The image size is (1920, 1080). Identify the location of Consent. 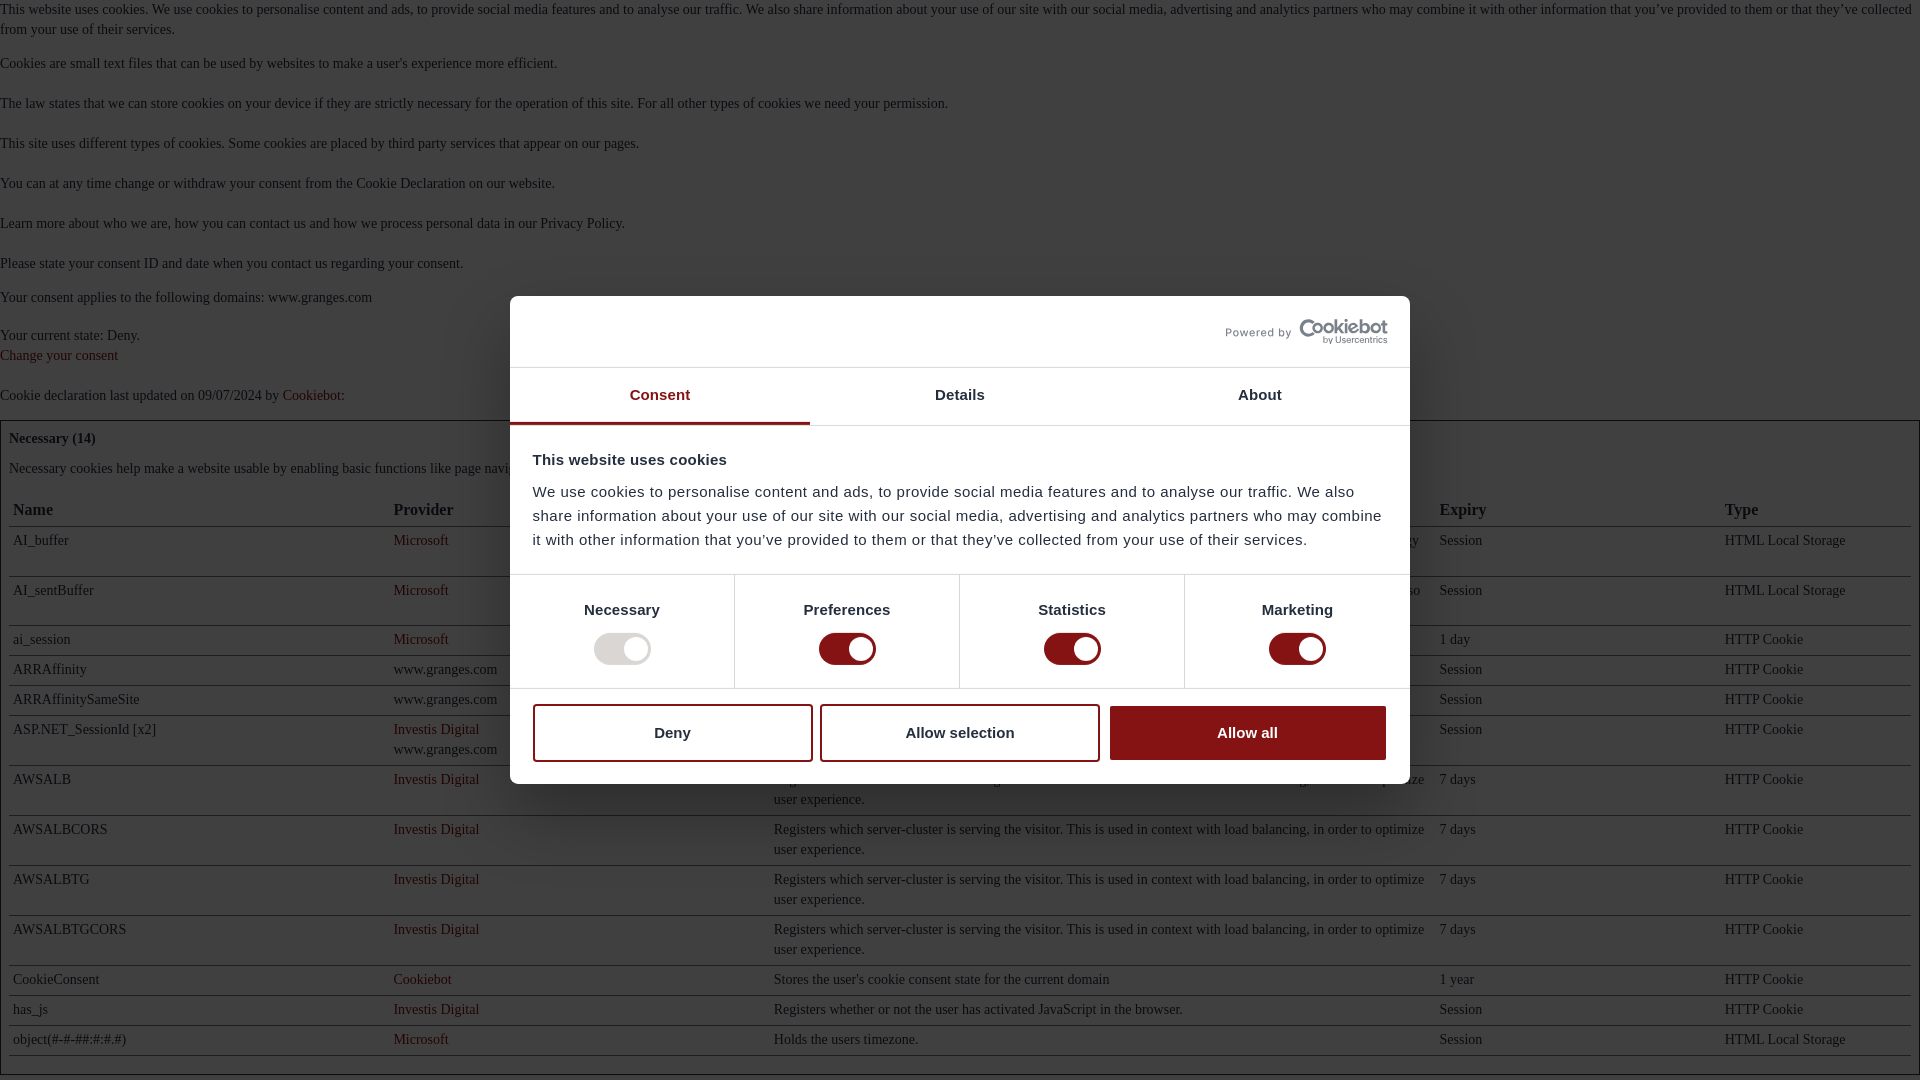
(660, 396).